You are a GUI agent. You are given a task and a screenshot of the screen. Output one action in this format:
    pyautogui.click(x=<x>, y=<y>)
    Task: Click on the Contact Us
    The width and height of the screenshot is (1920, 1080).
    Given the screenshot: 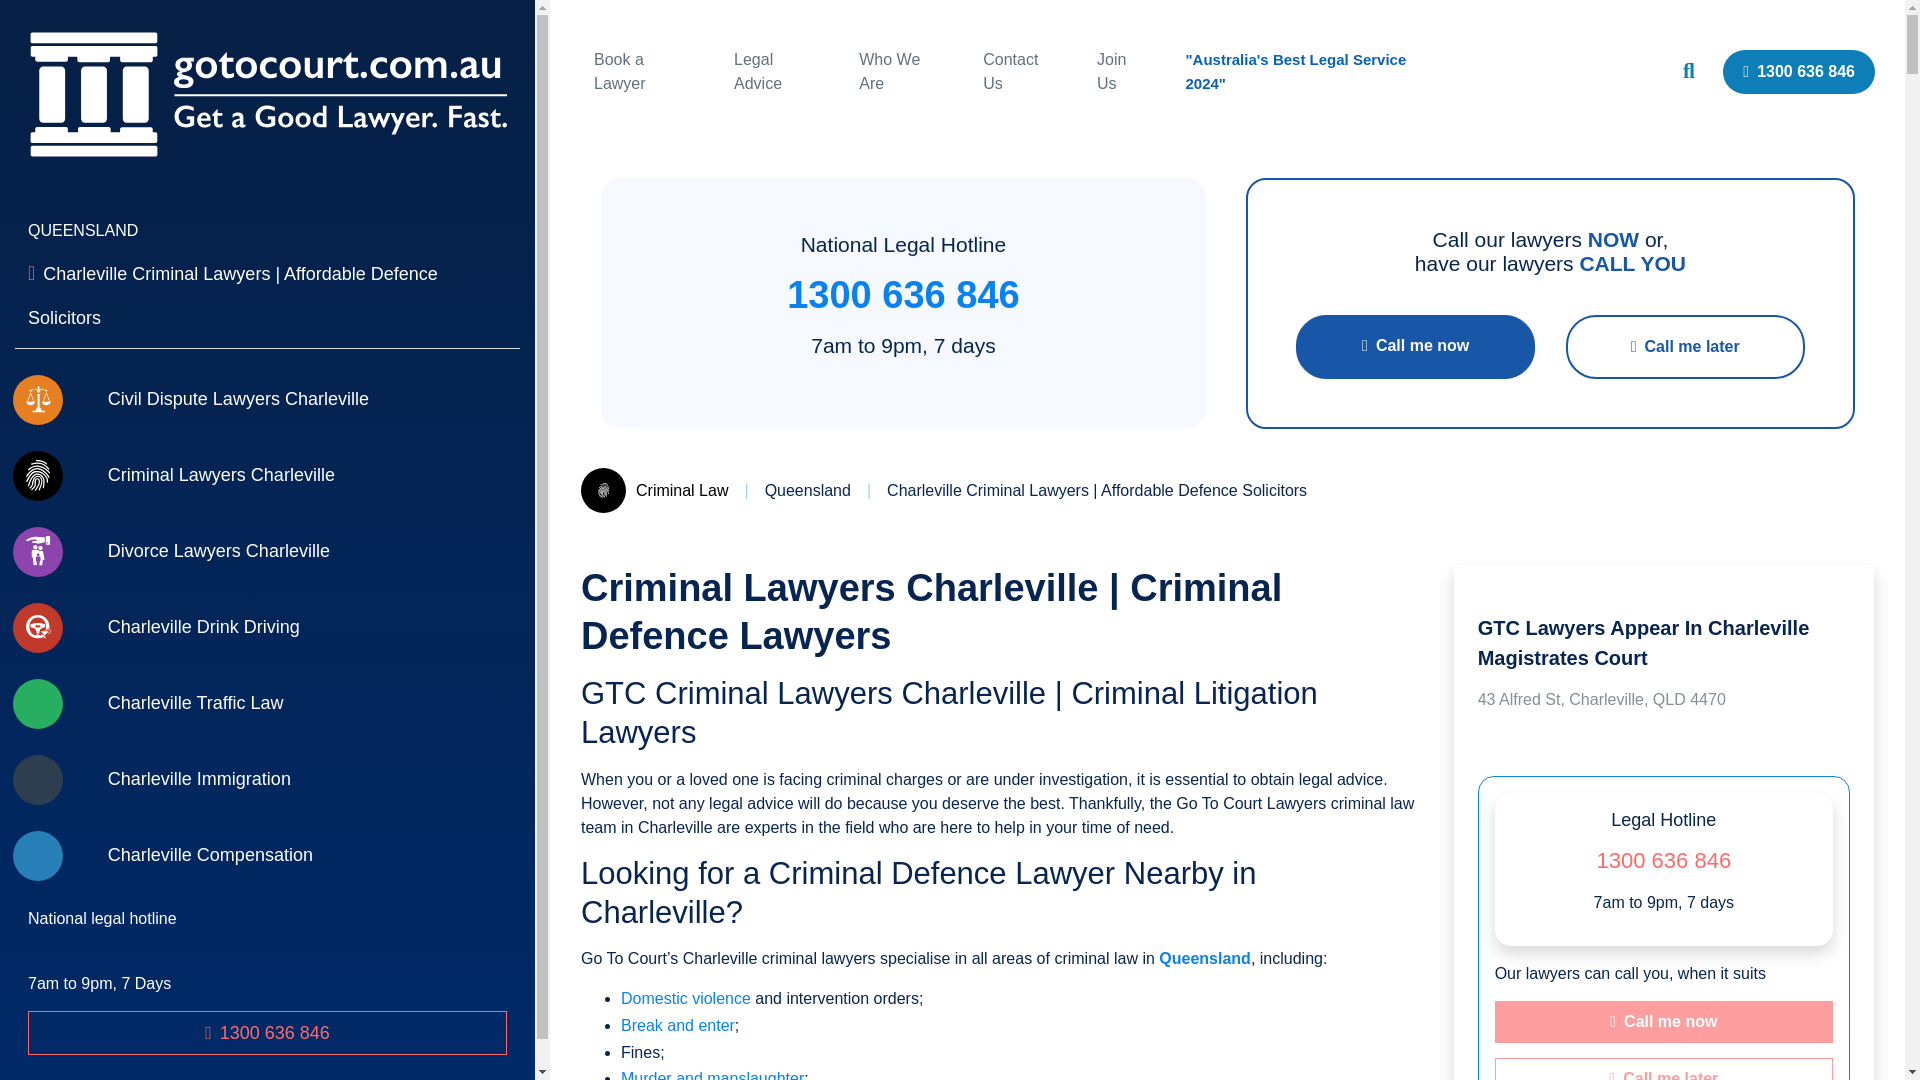 What is the action you would take?
    pyautogui.click(x=1010, y=70)
    